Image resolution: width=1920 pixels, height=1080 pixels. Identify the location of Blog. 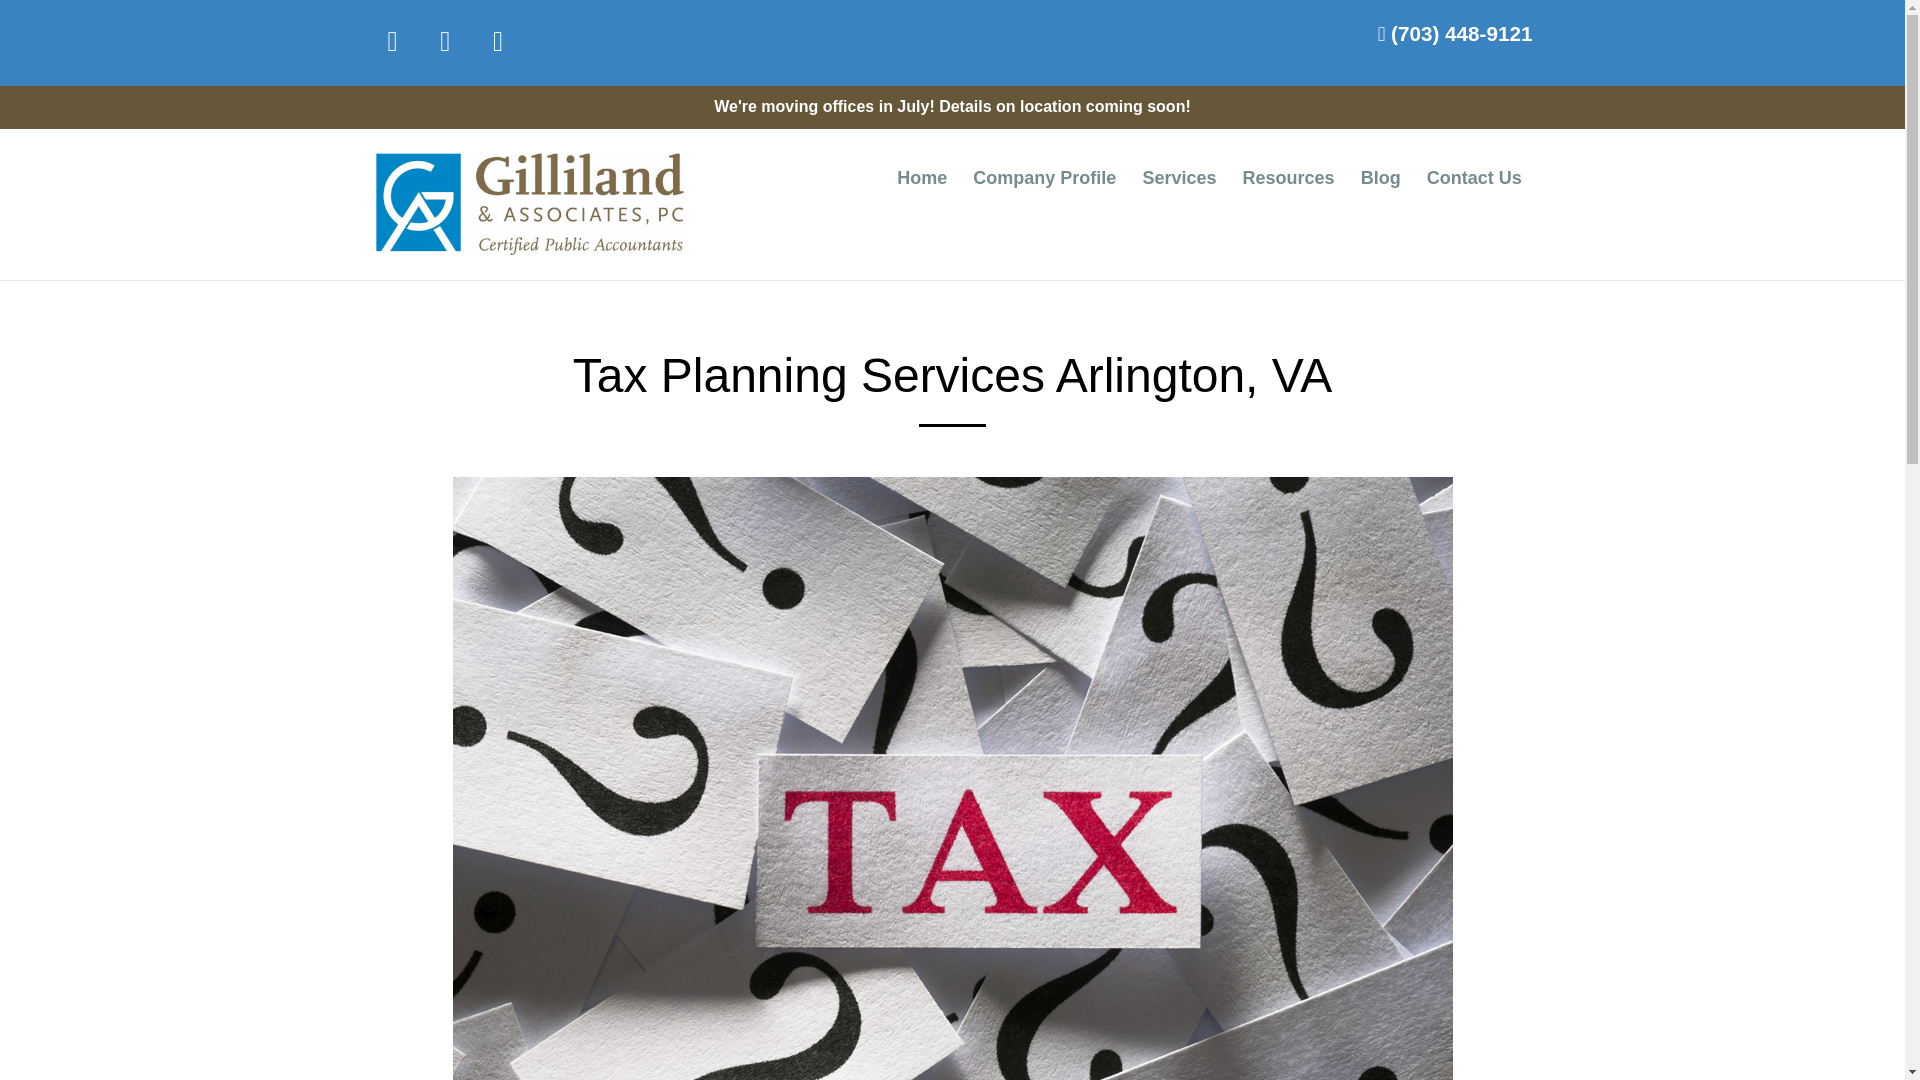
(1380, 178).